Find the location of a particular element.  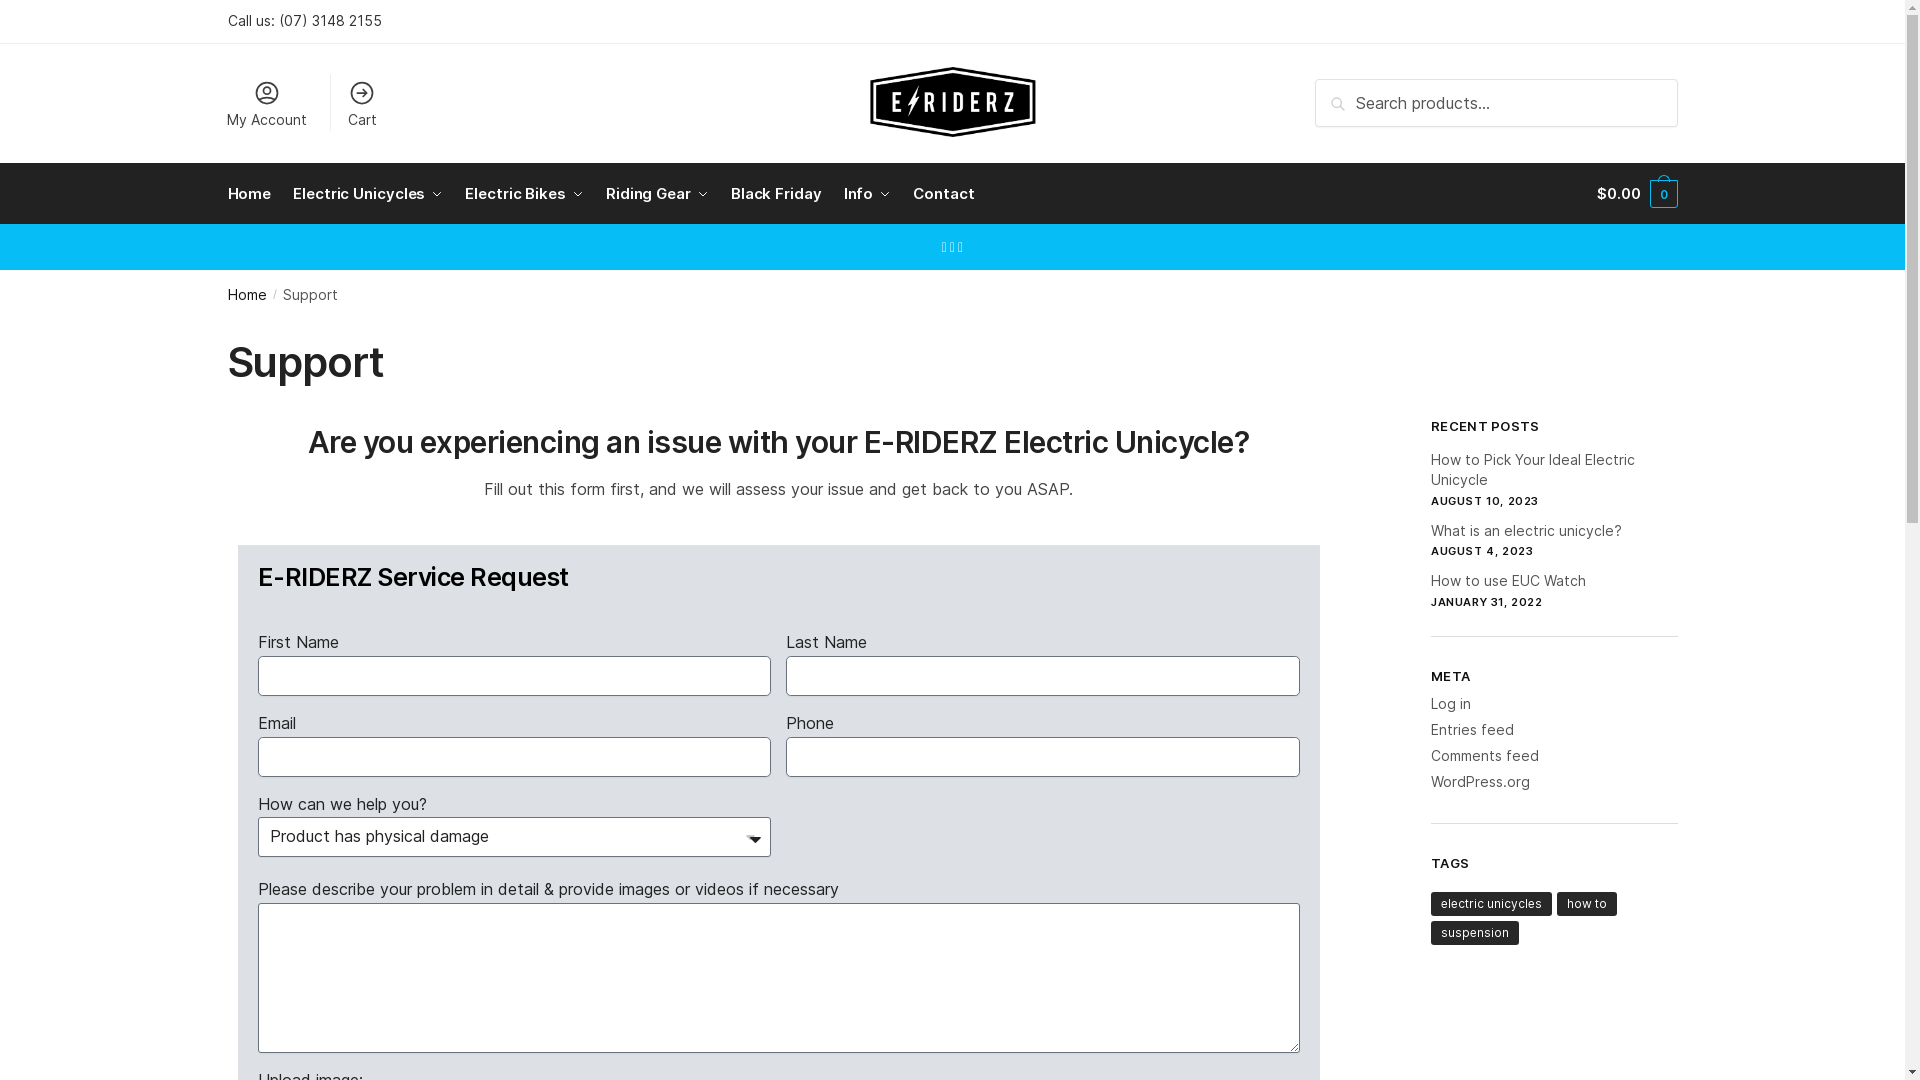

electric unicycles is located at coordinates (1492, 904).